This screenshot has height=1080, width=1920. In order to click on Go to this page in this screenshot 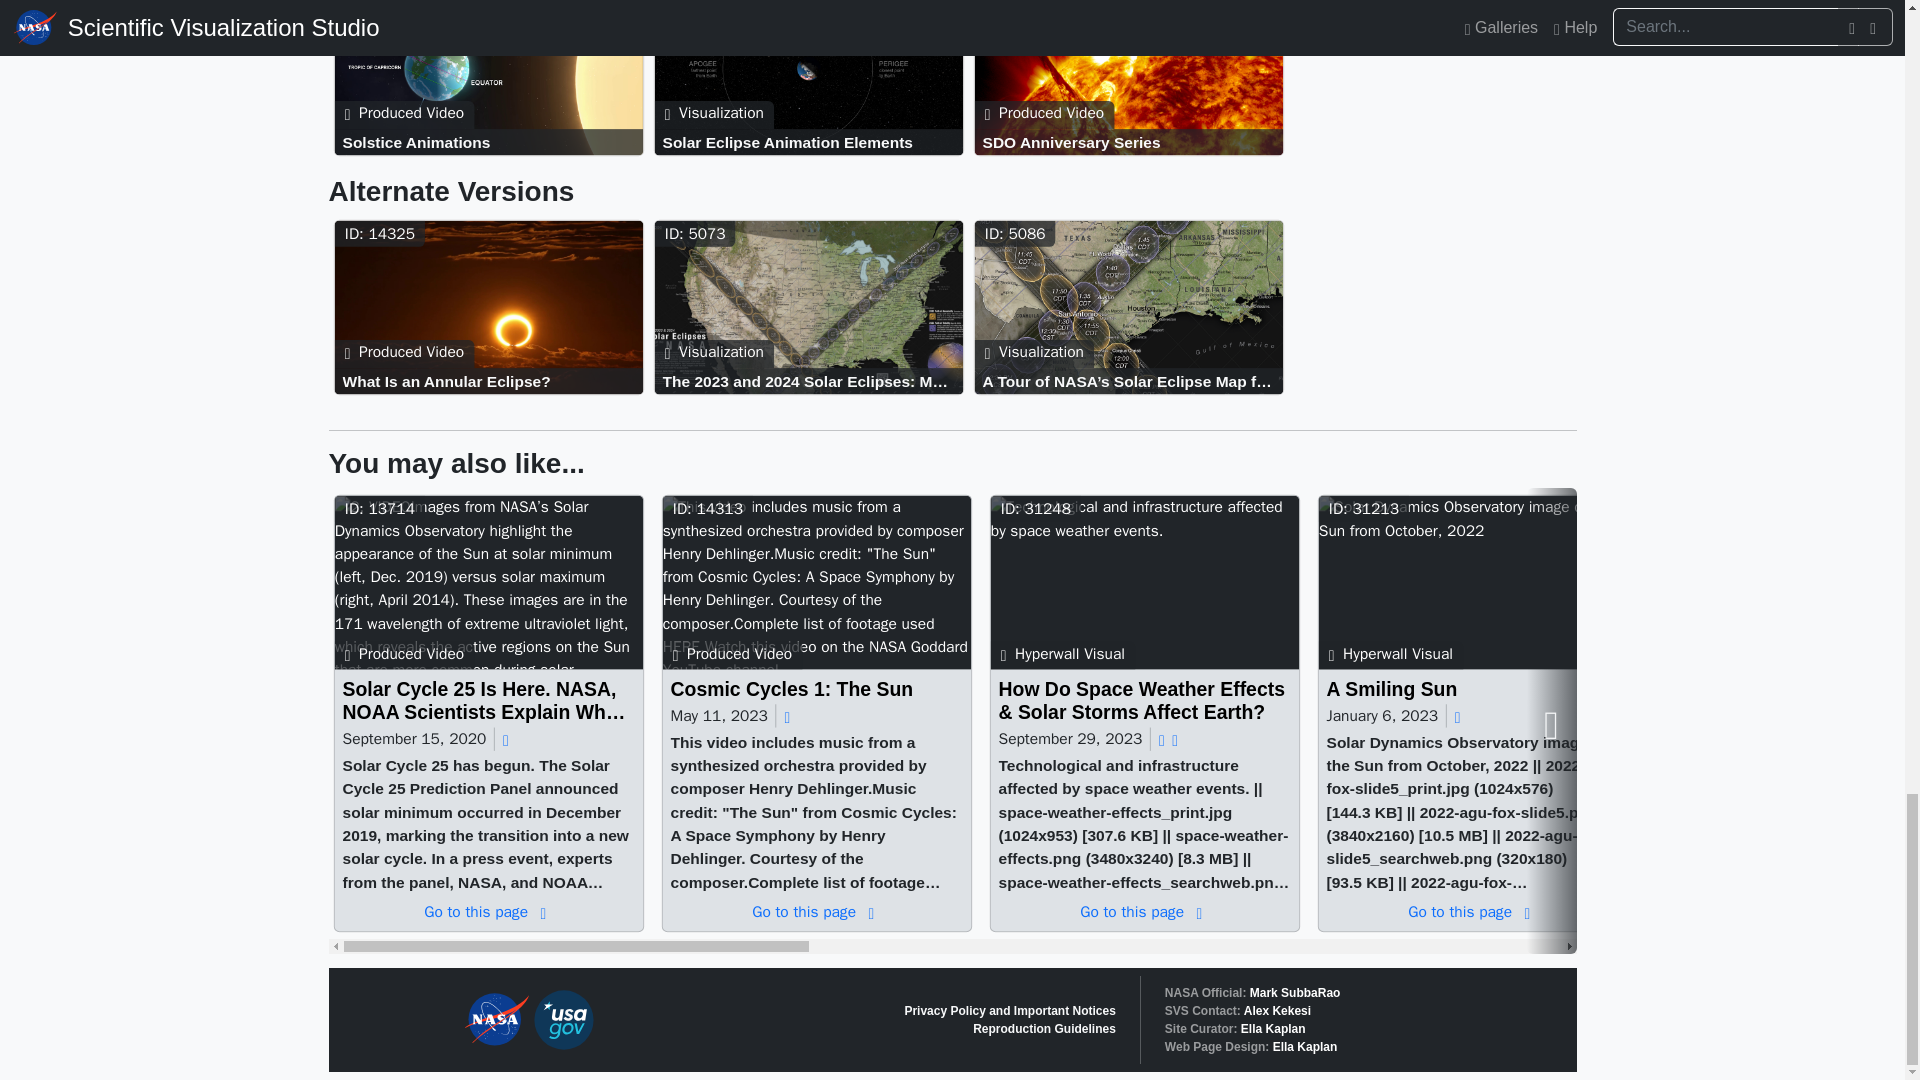, I will do `click(493, 310)`.